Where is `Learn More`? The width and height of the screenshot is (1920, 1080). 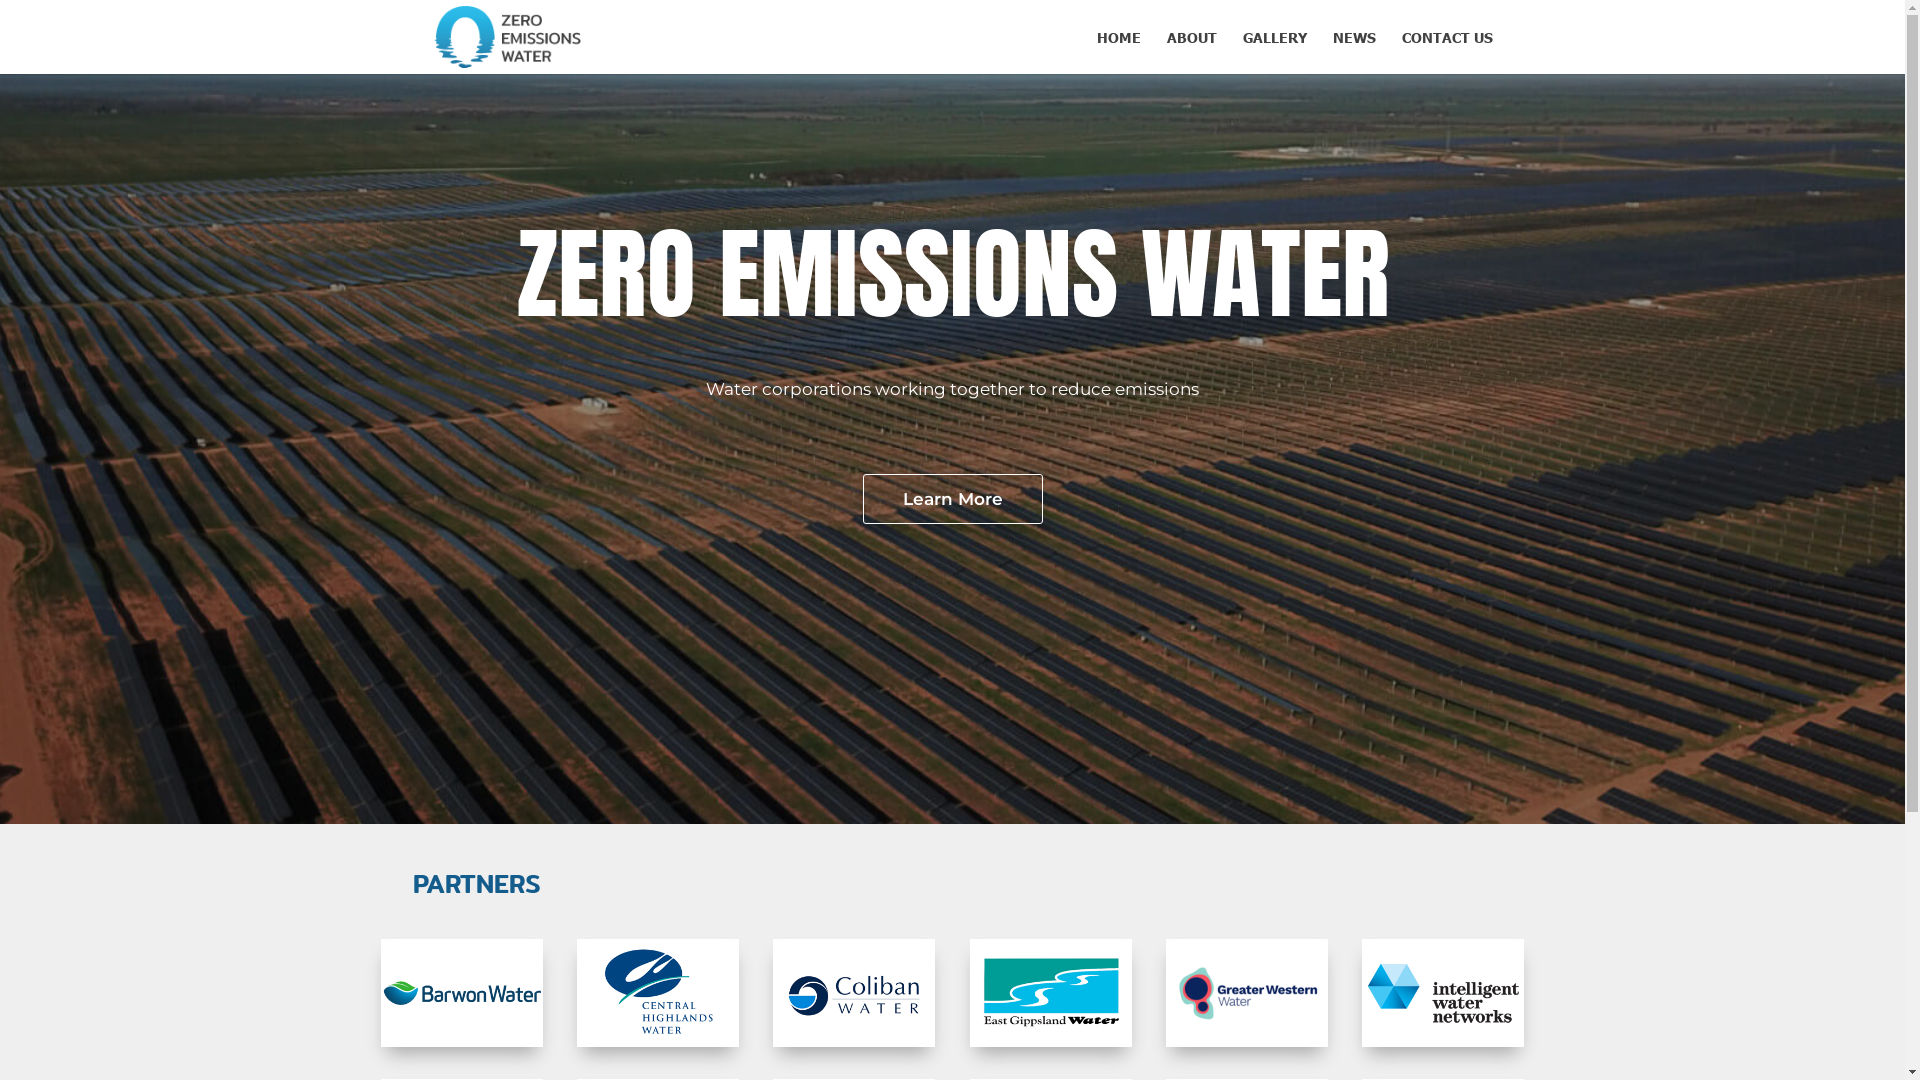 Learn More is located at coordinates (952, 499).